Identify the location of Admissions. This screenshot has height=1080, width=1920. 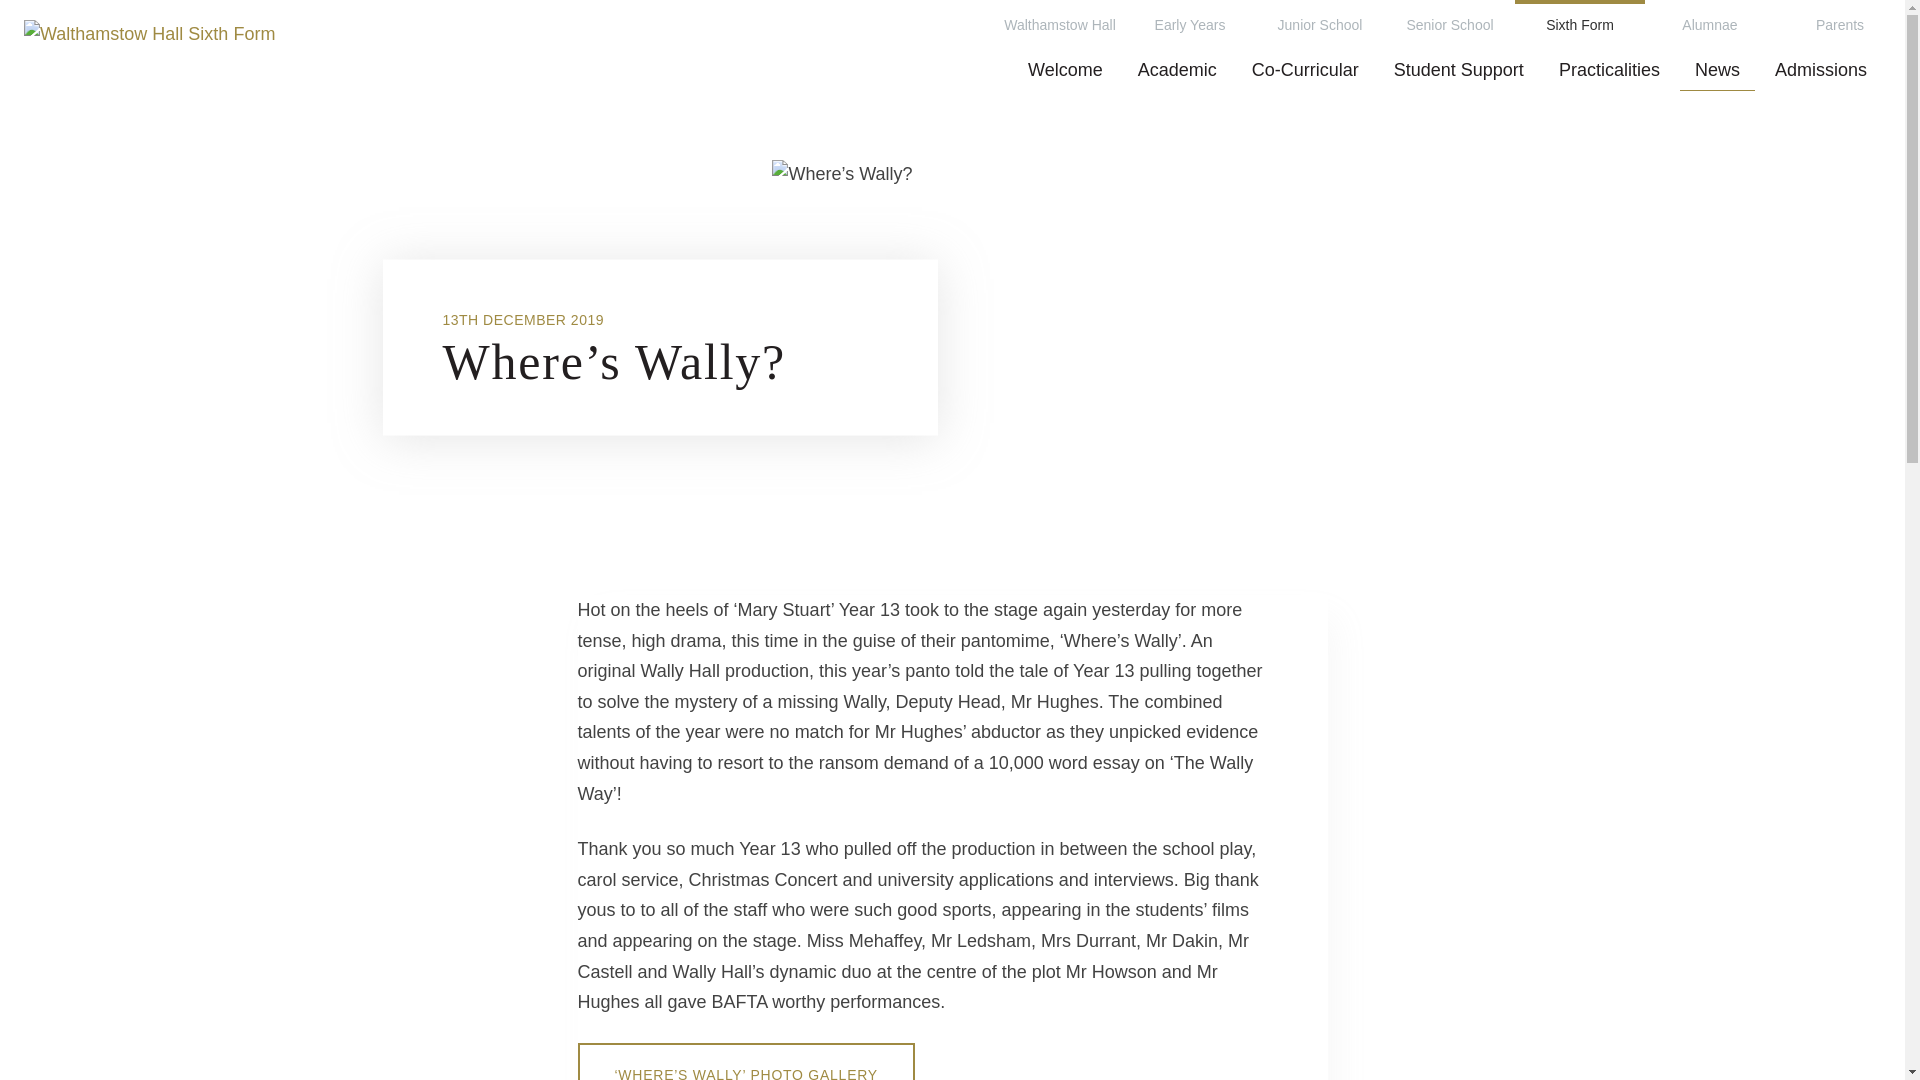
(1820, 69).